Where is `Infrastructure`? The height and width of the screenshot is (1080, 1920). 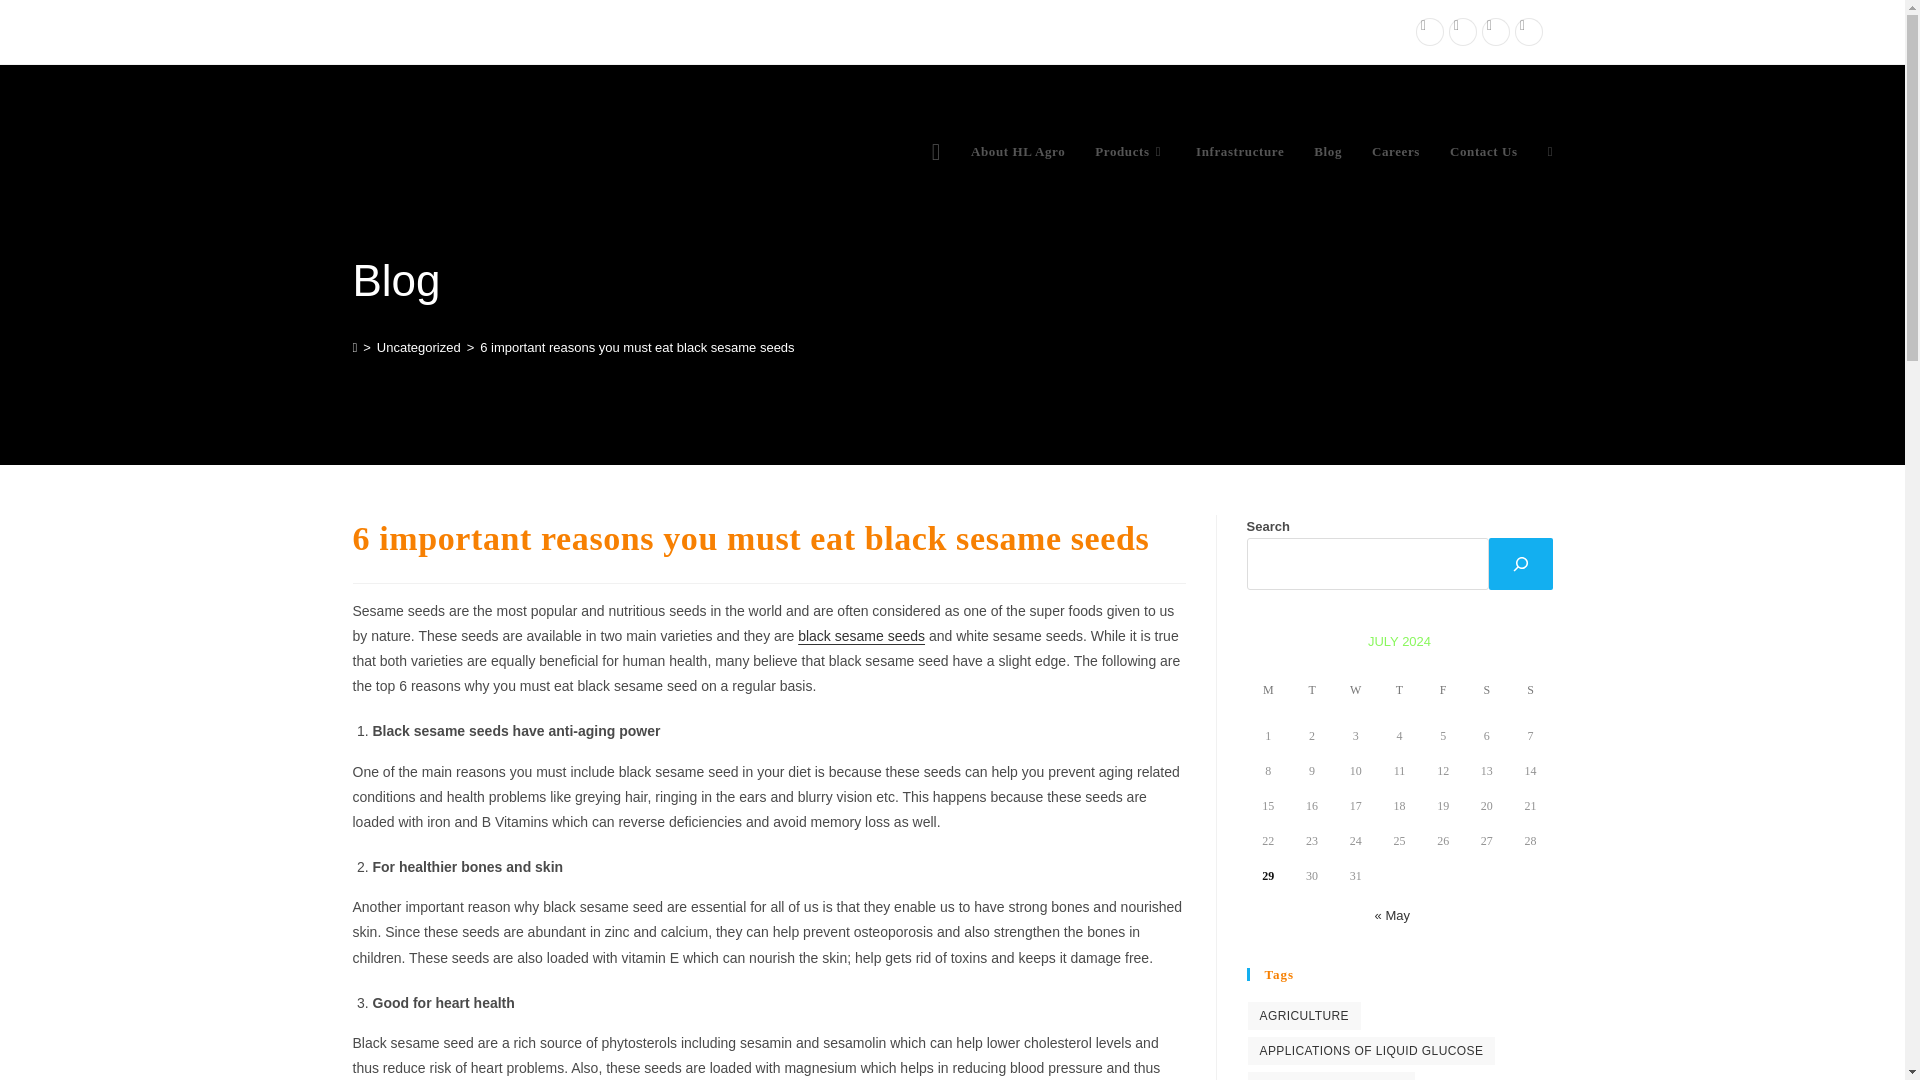 Infrastructure is located at coordinates (1240, 152).